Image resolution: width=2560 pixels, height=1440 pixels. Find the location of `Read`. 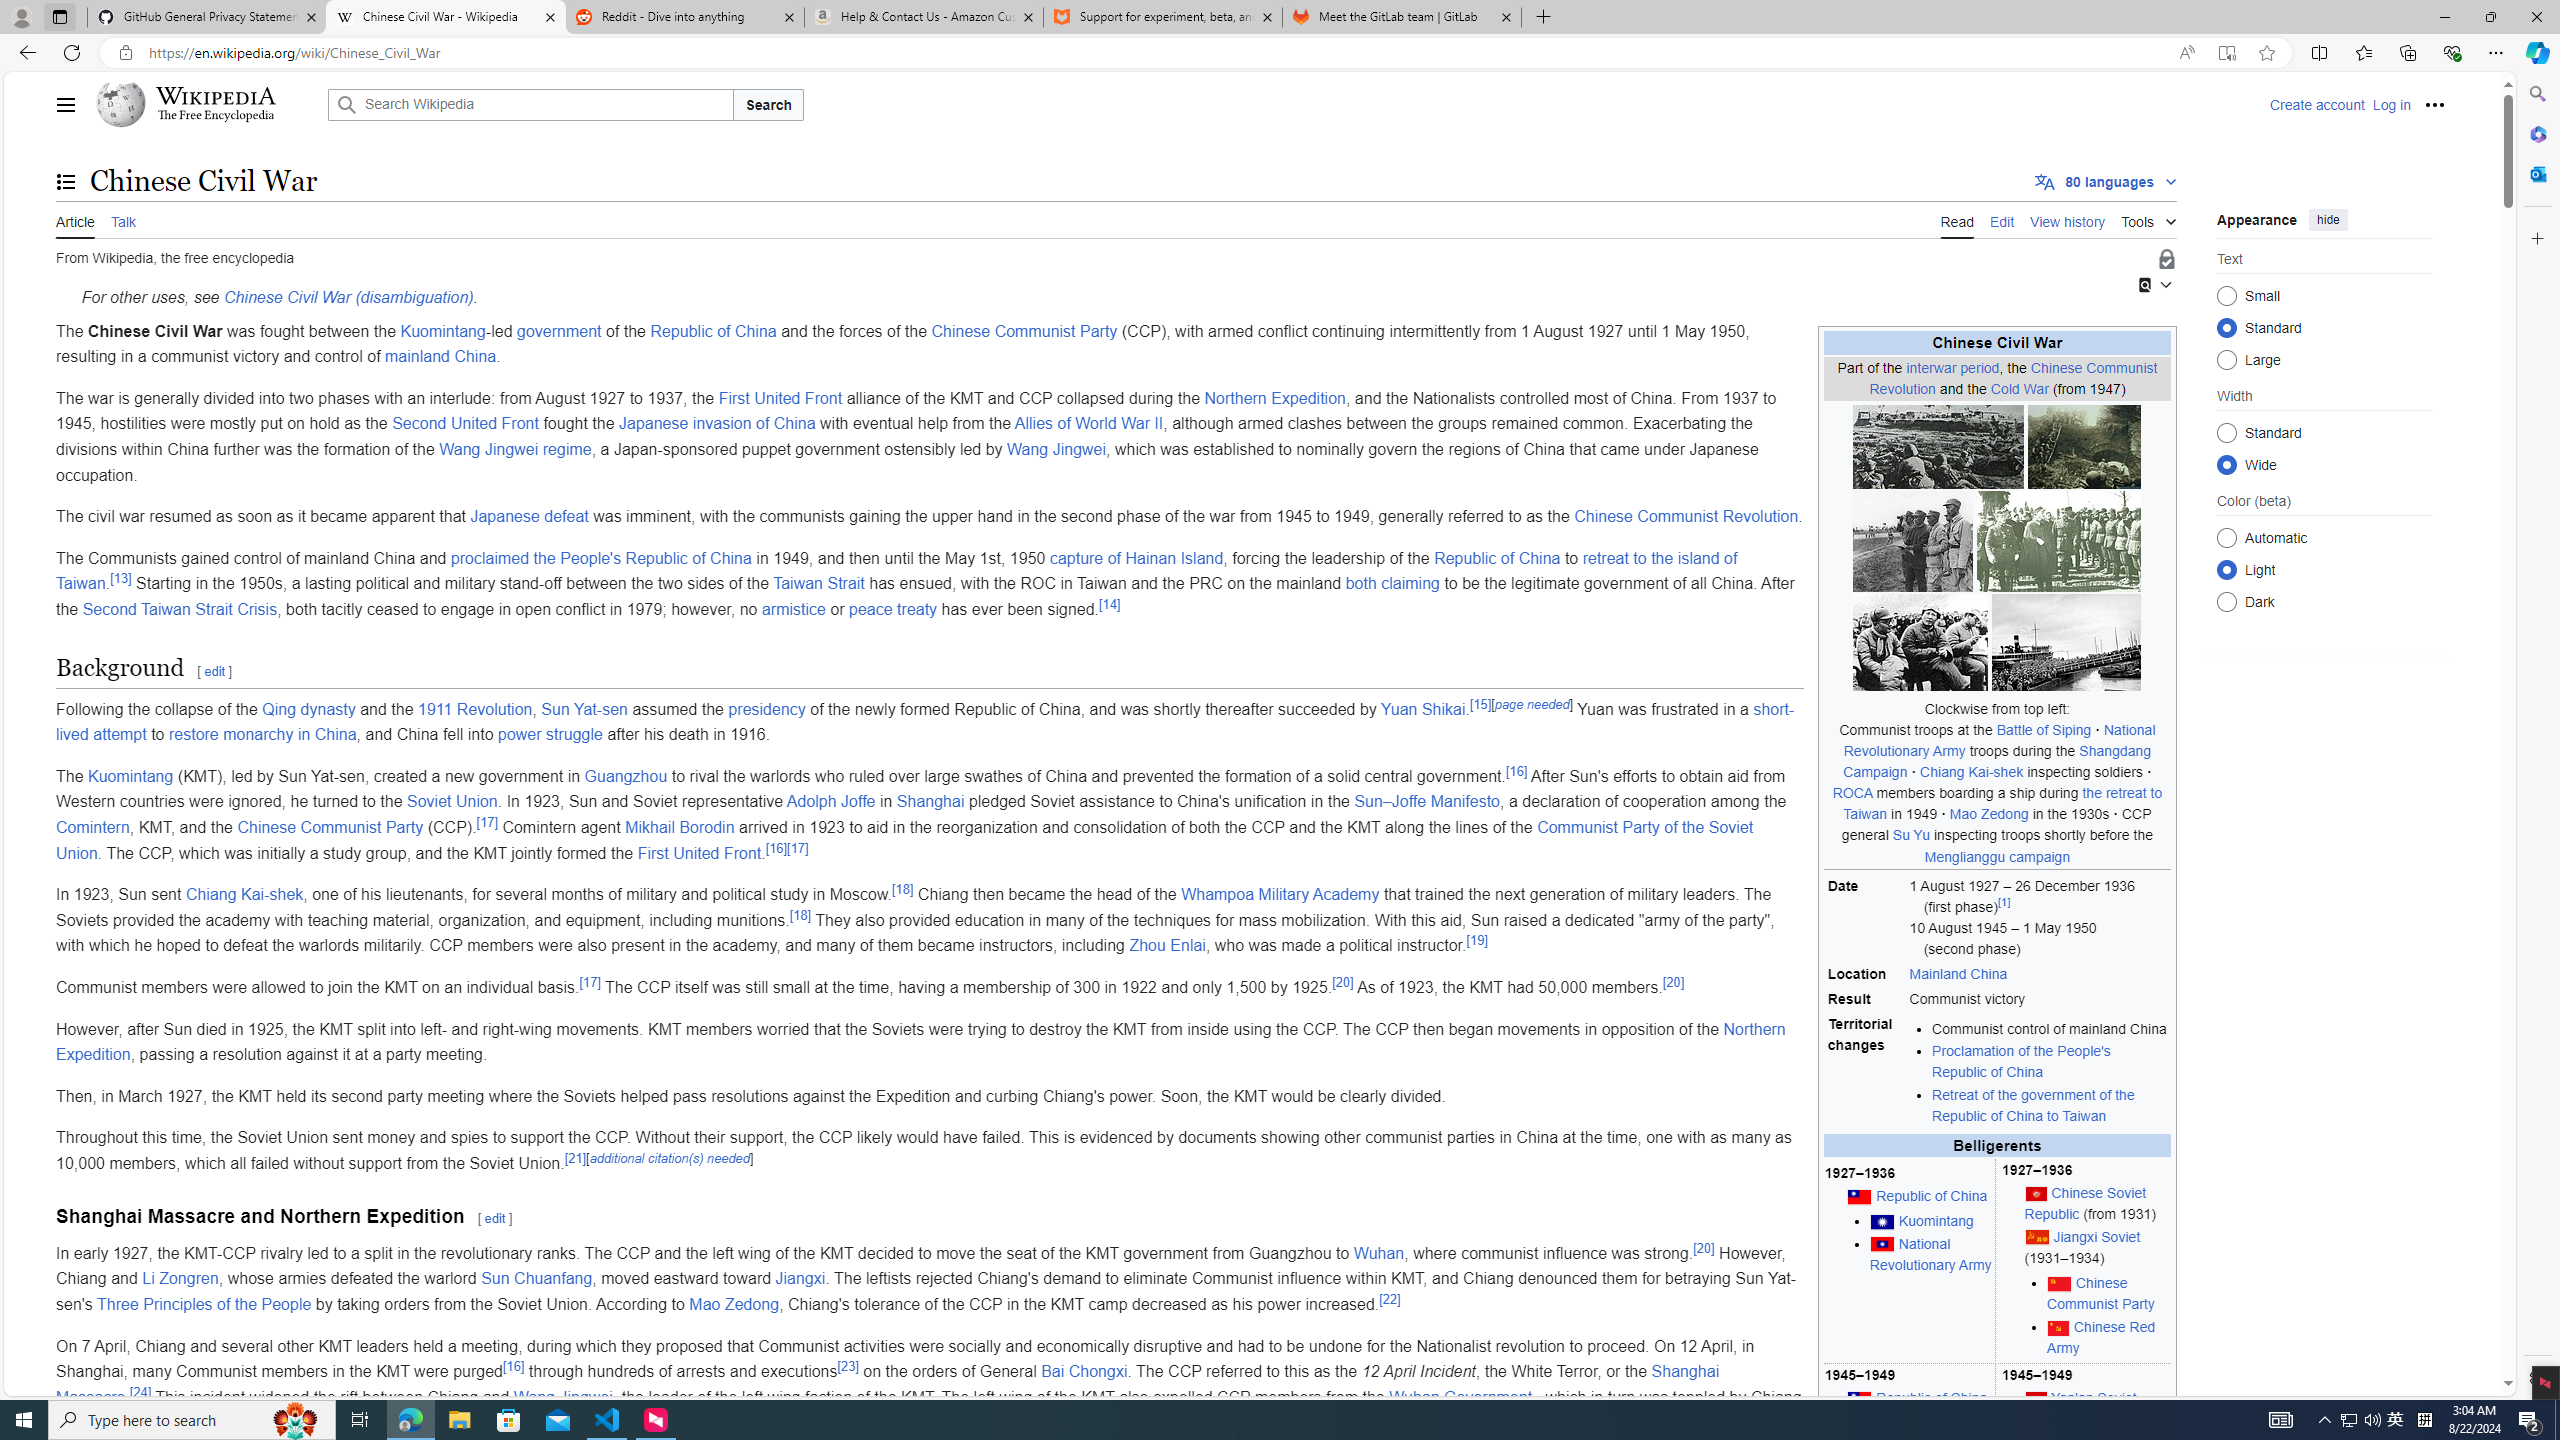

Read is located at coordinates (1956, 219).